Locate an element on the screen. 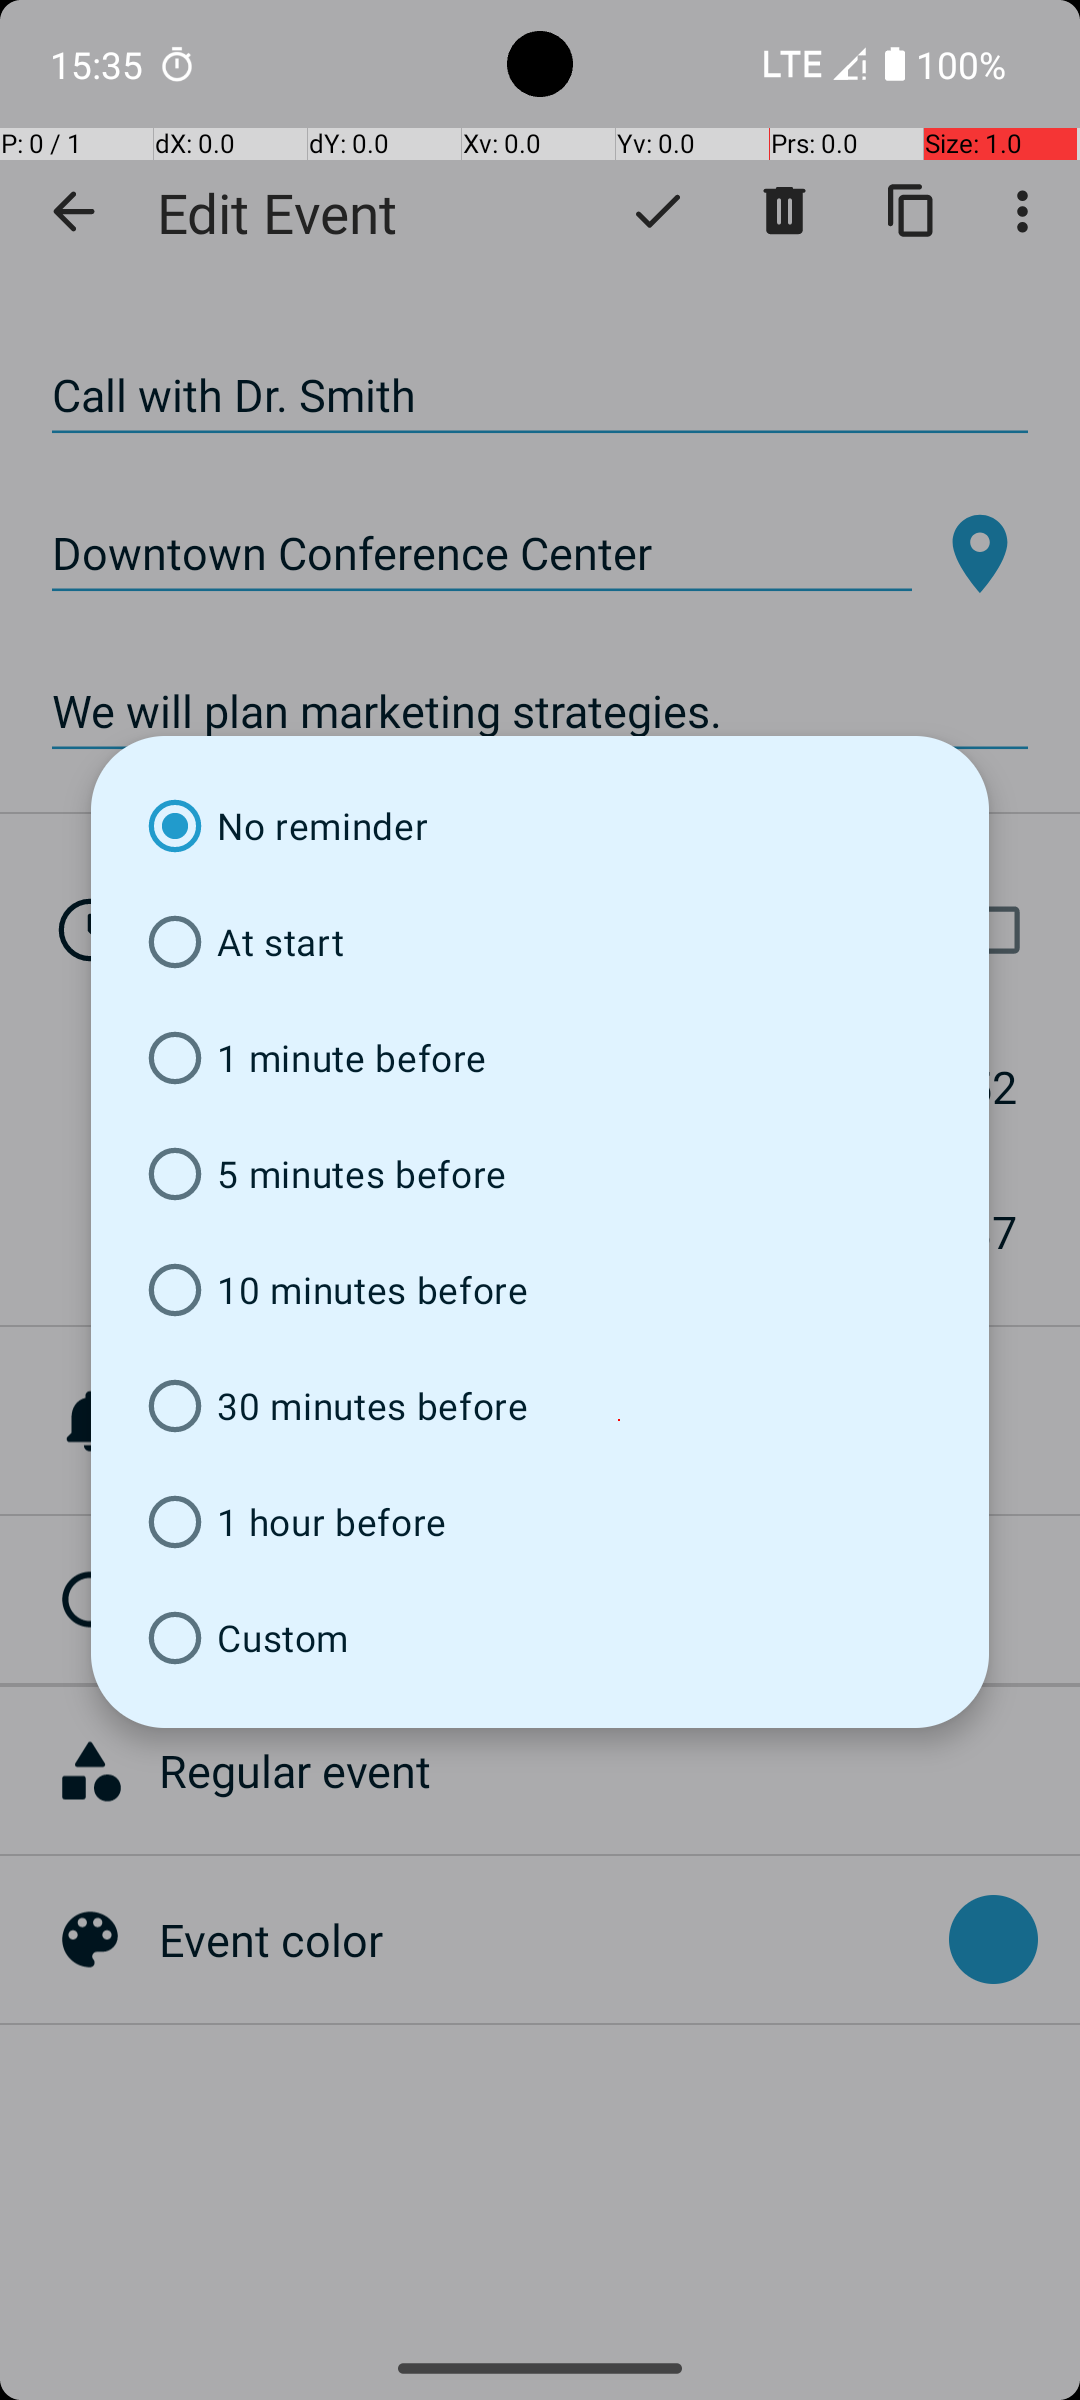  30 minutes before is located at coordinates (540, 1406).